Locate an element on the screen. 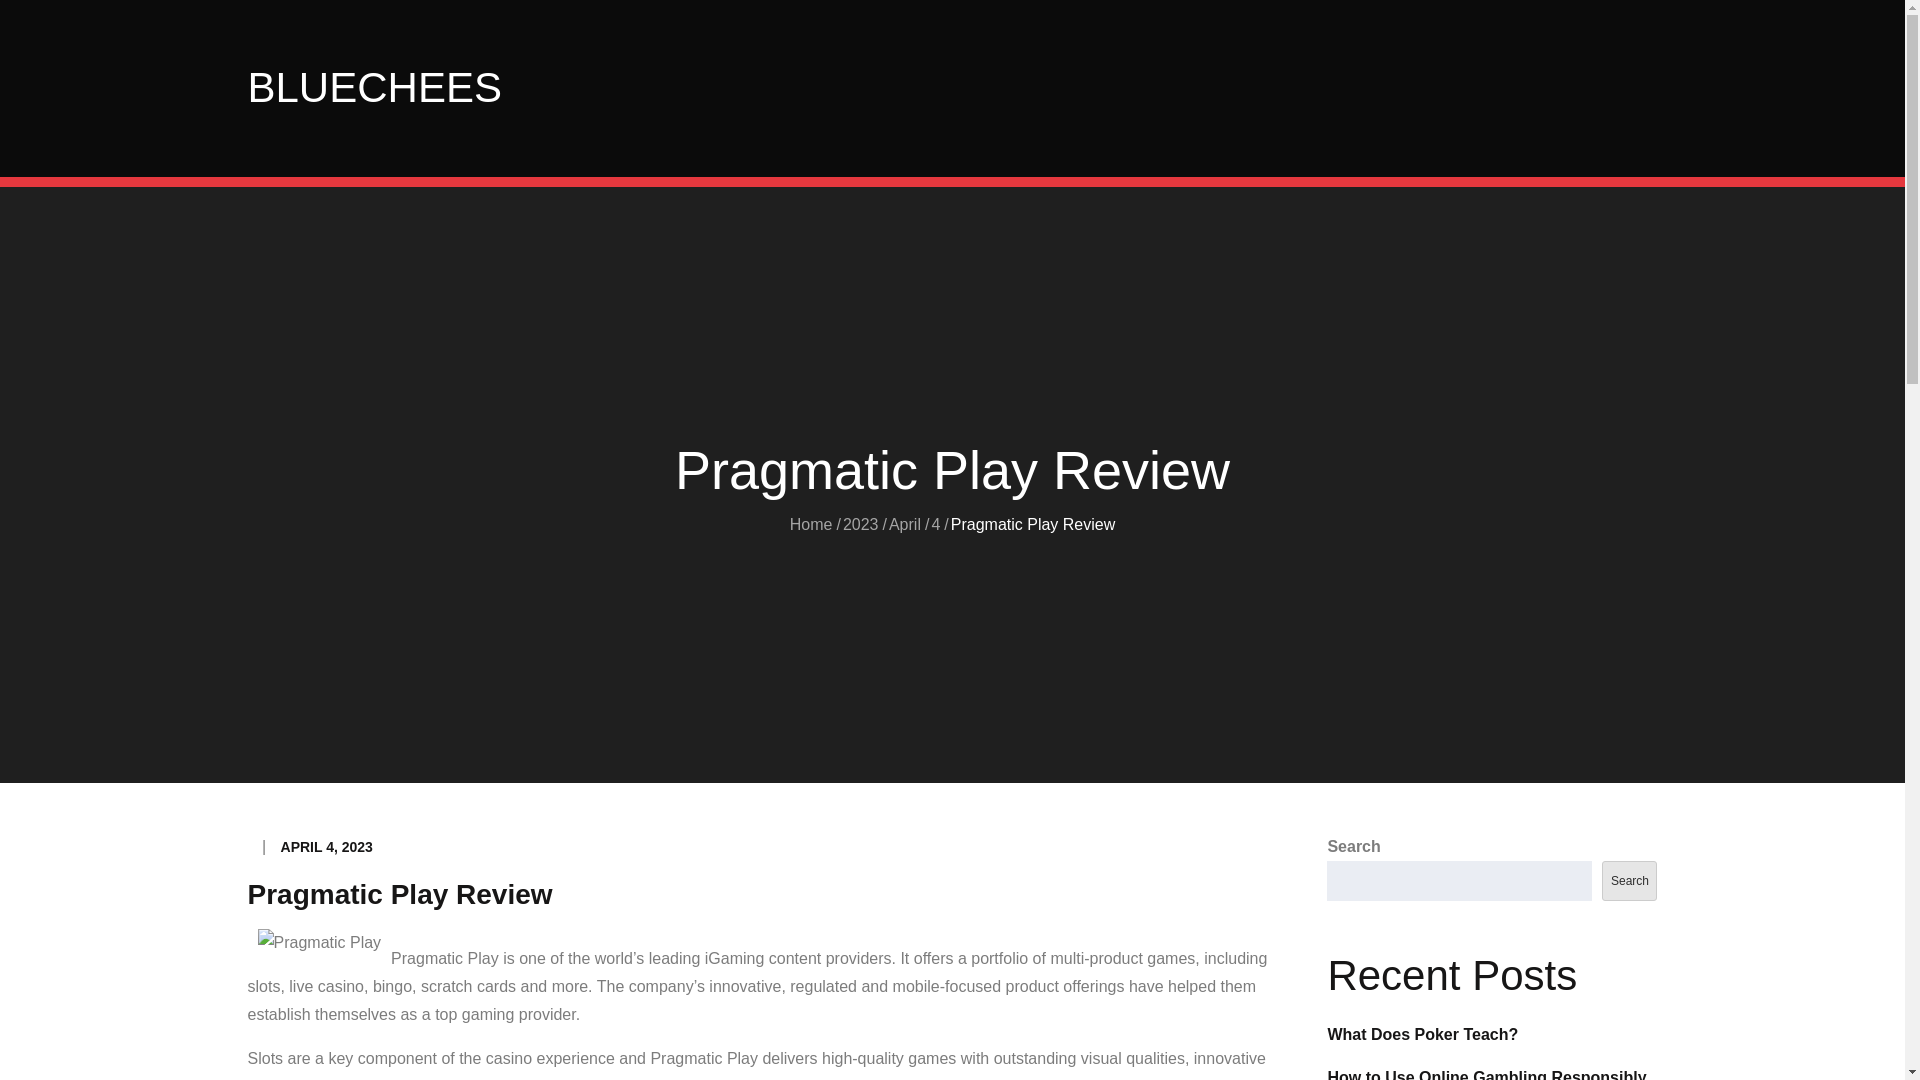 The width and height of the screenshot is (1920, 1080). April is located at coordinates (904, 524).